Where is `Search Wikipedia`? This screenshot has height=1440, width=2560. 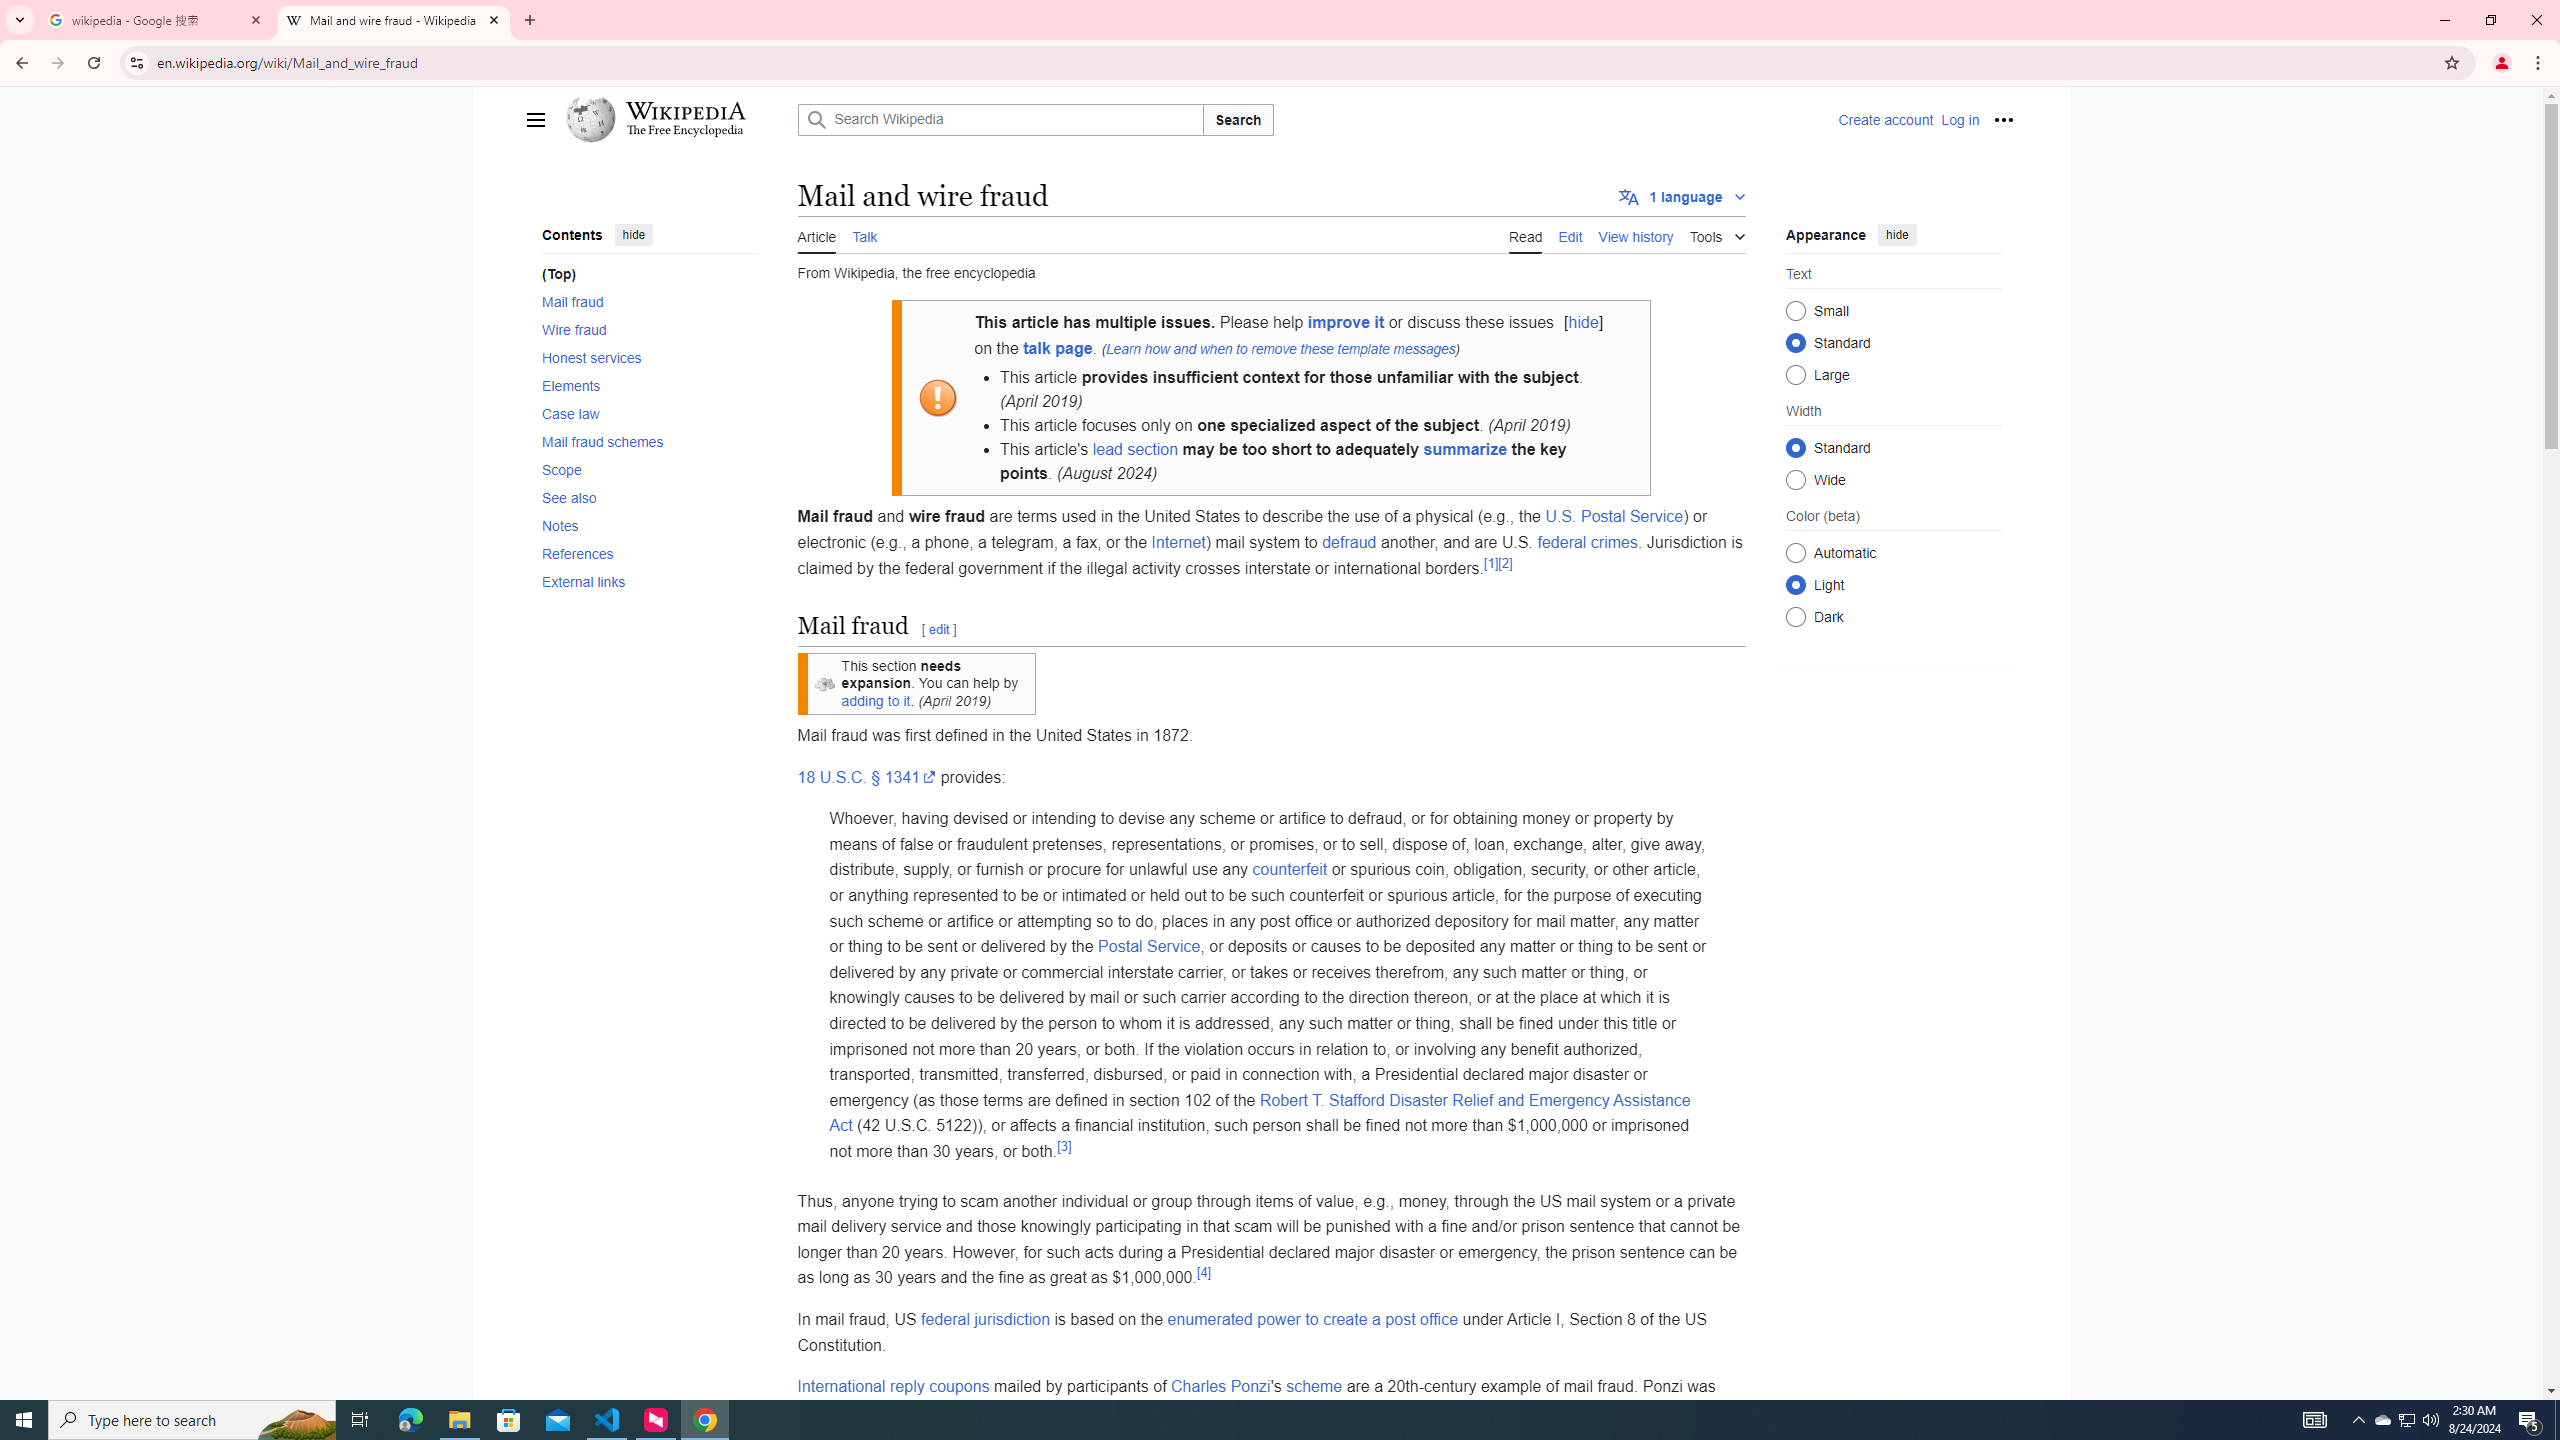 Search Wikipedia is located at coordinates (1000, 119).